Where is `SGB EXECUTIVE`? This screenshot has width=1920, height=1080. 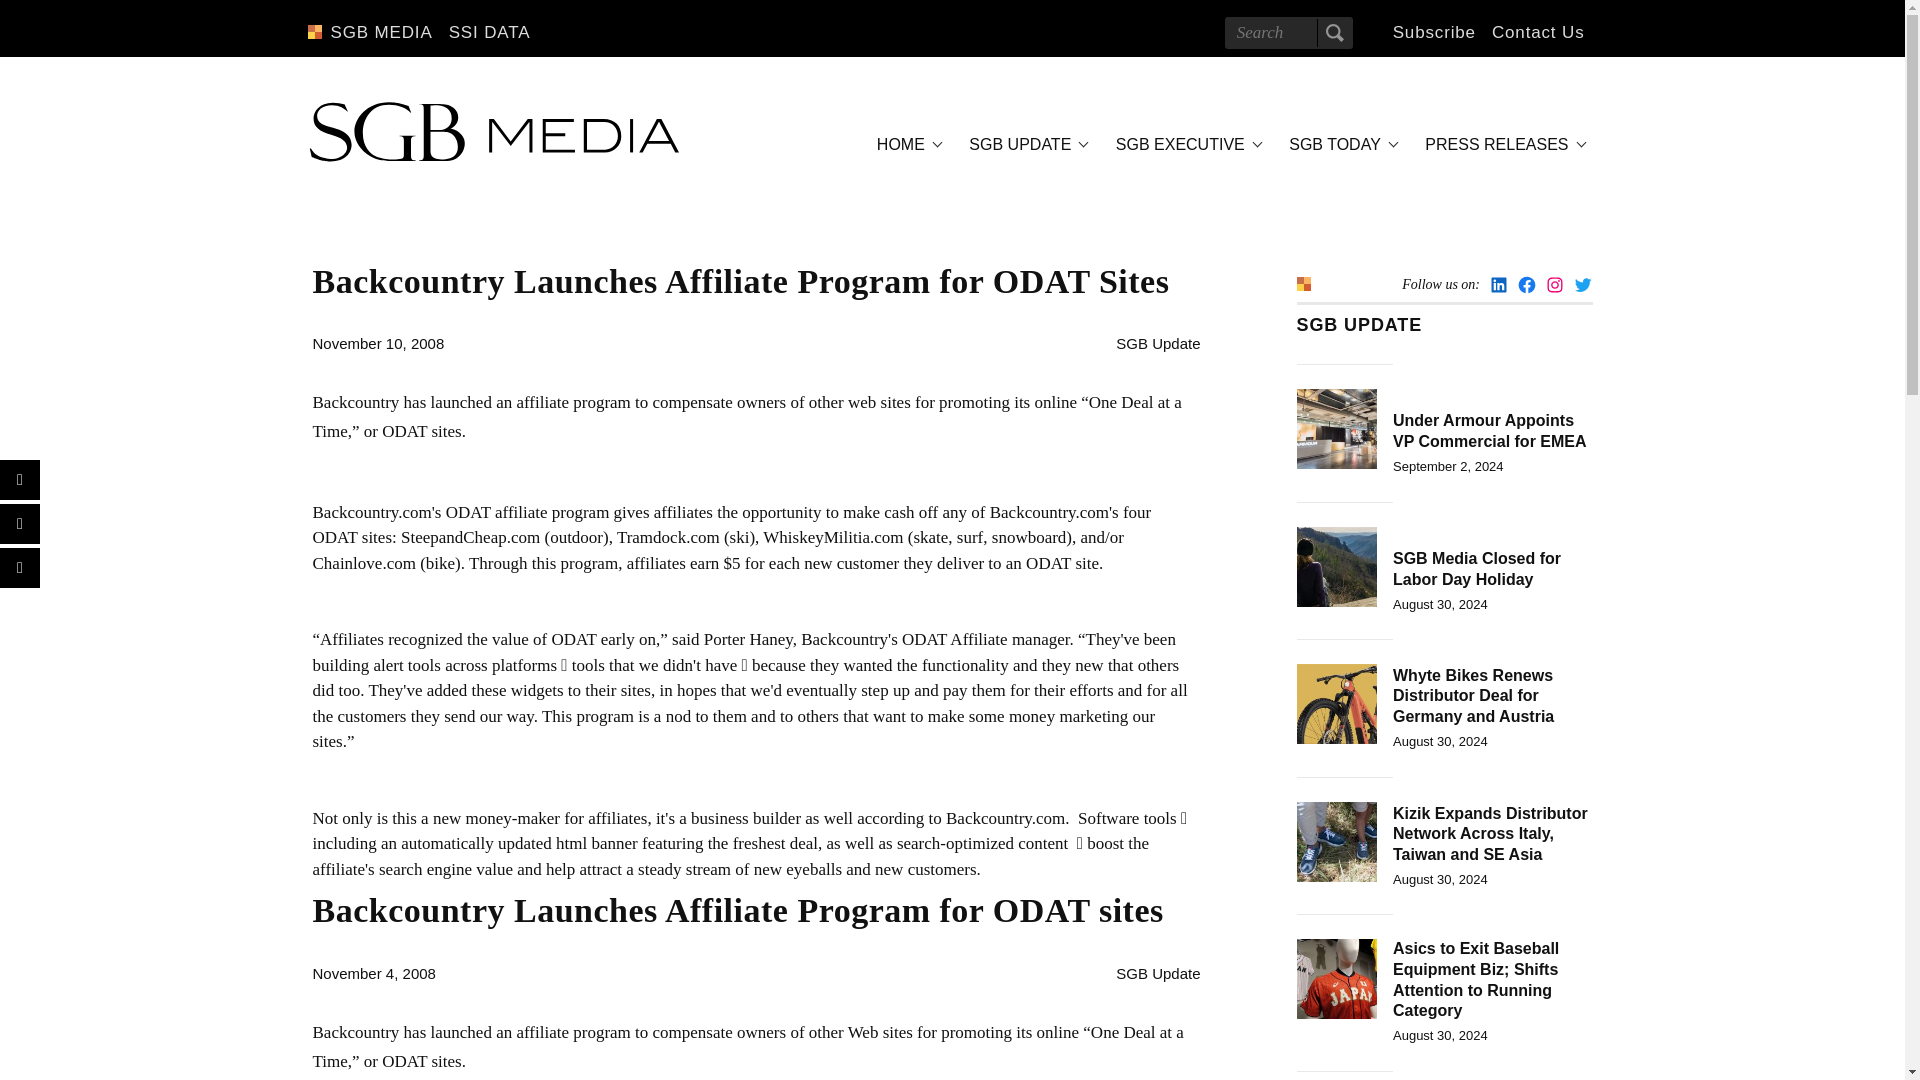
SGB EXECUTIVE is located at coordinates (1186, 144).